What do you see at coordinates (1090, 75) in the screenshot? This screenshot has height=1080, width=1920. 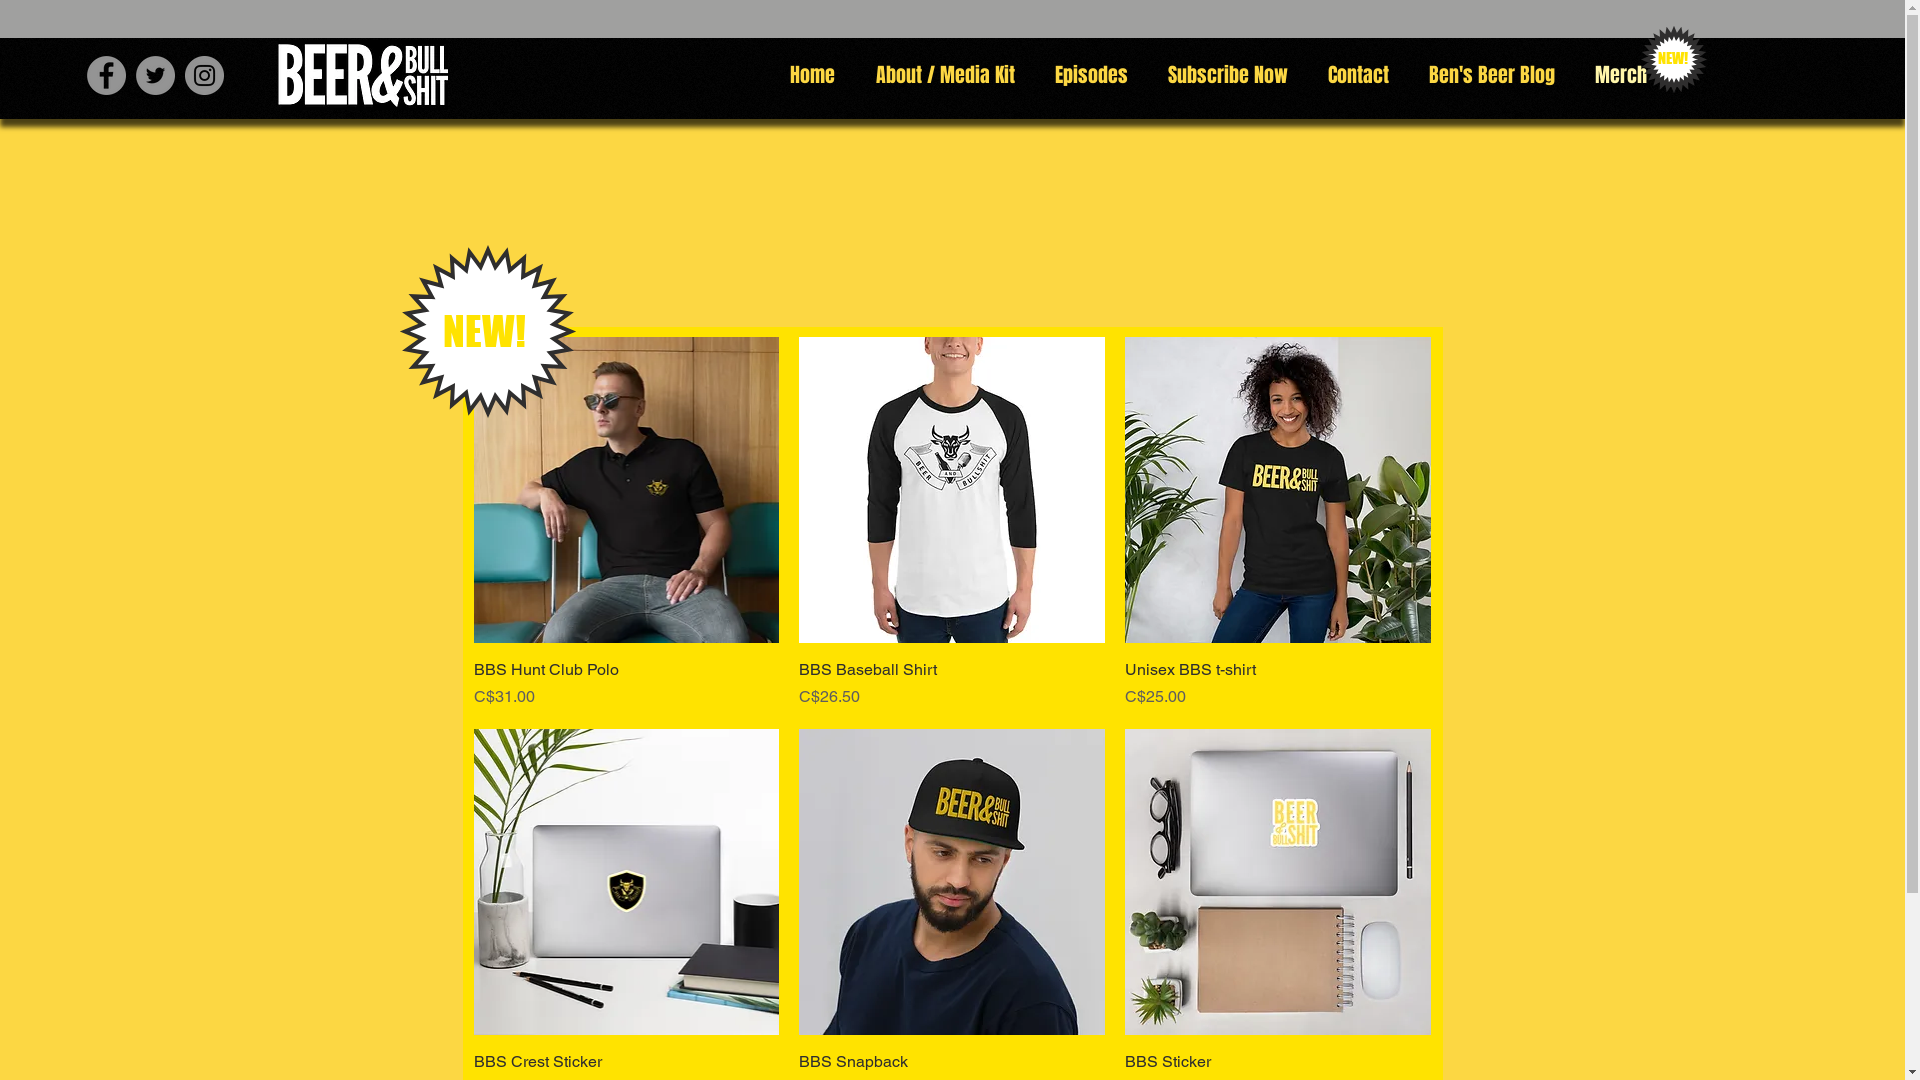 I see `Episodes` at bounding box center [1090, 75].